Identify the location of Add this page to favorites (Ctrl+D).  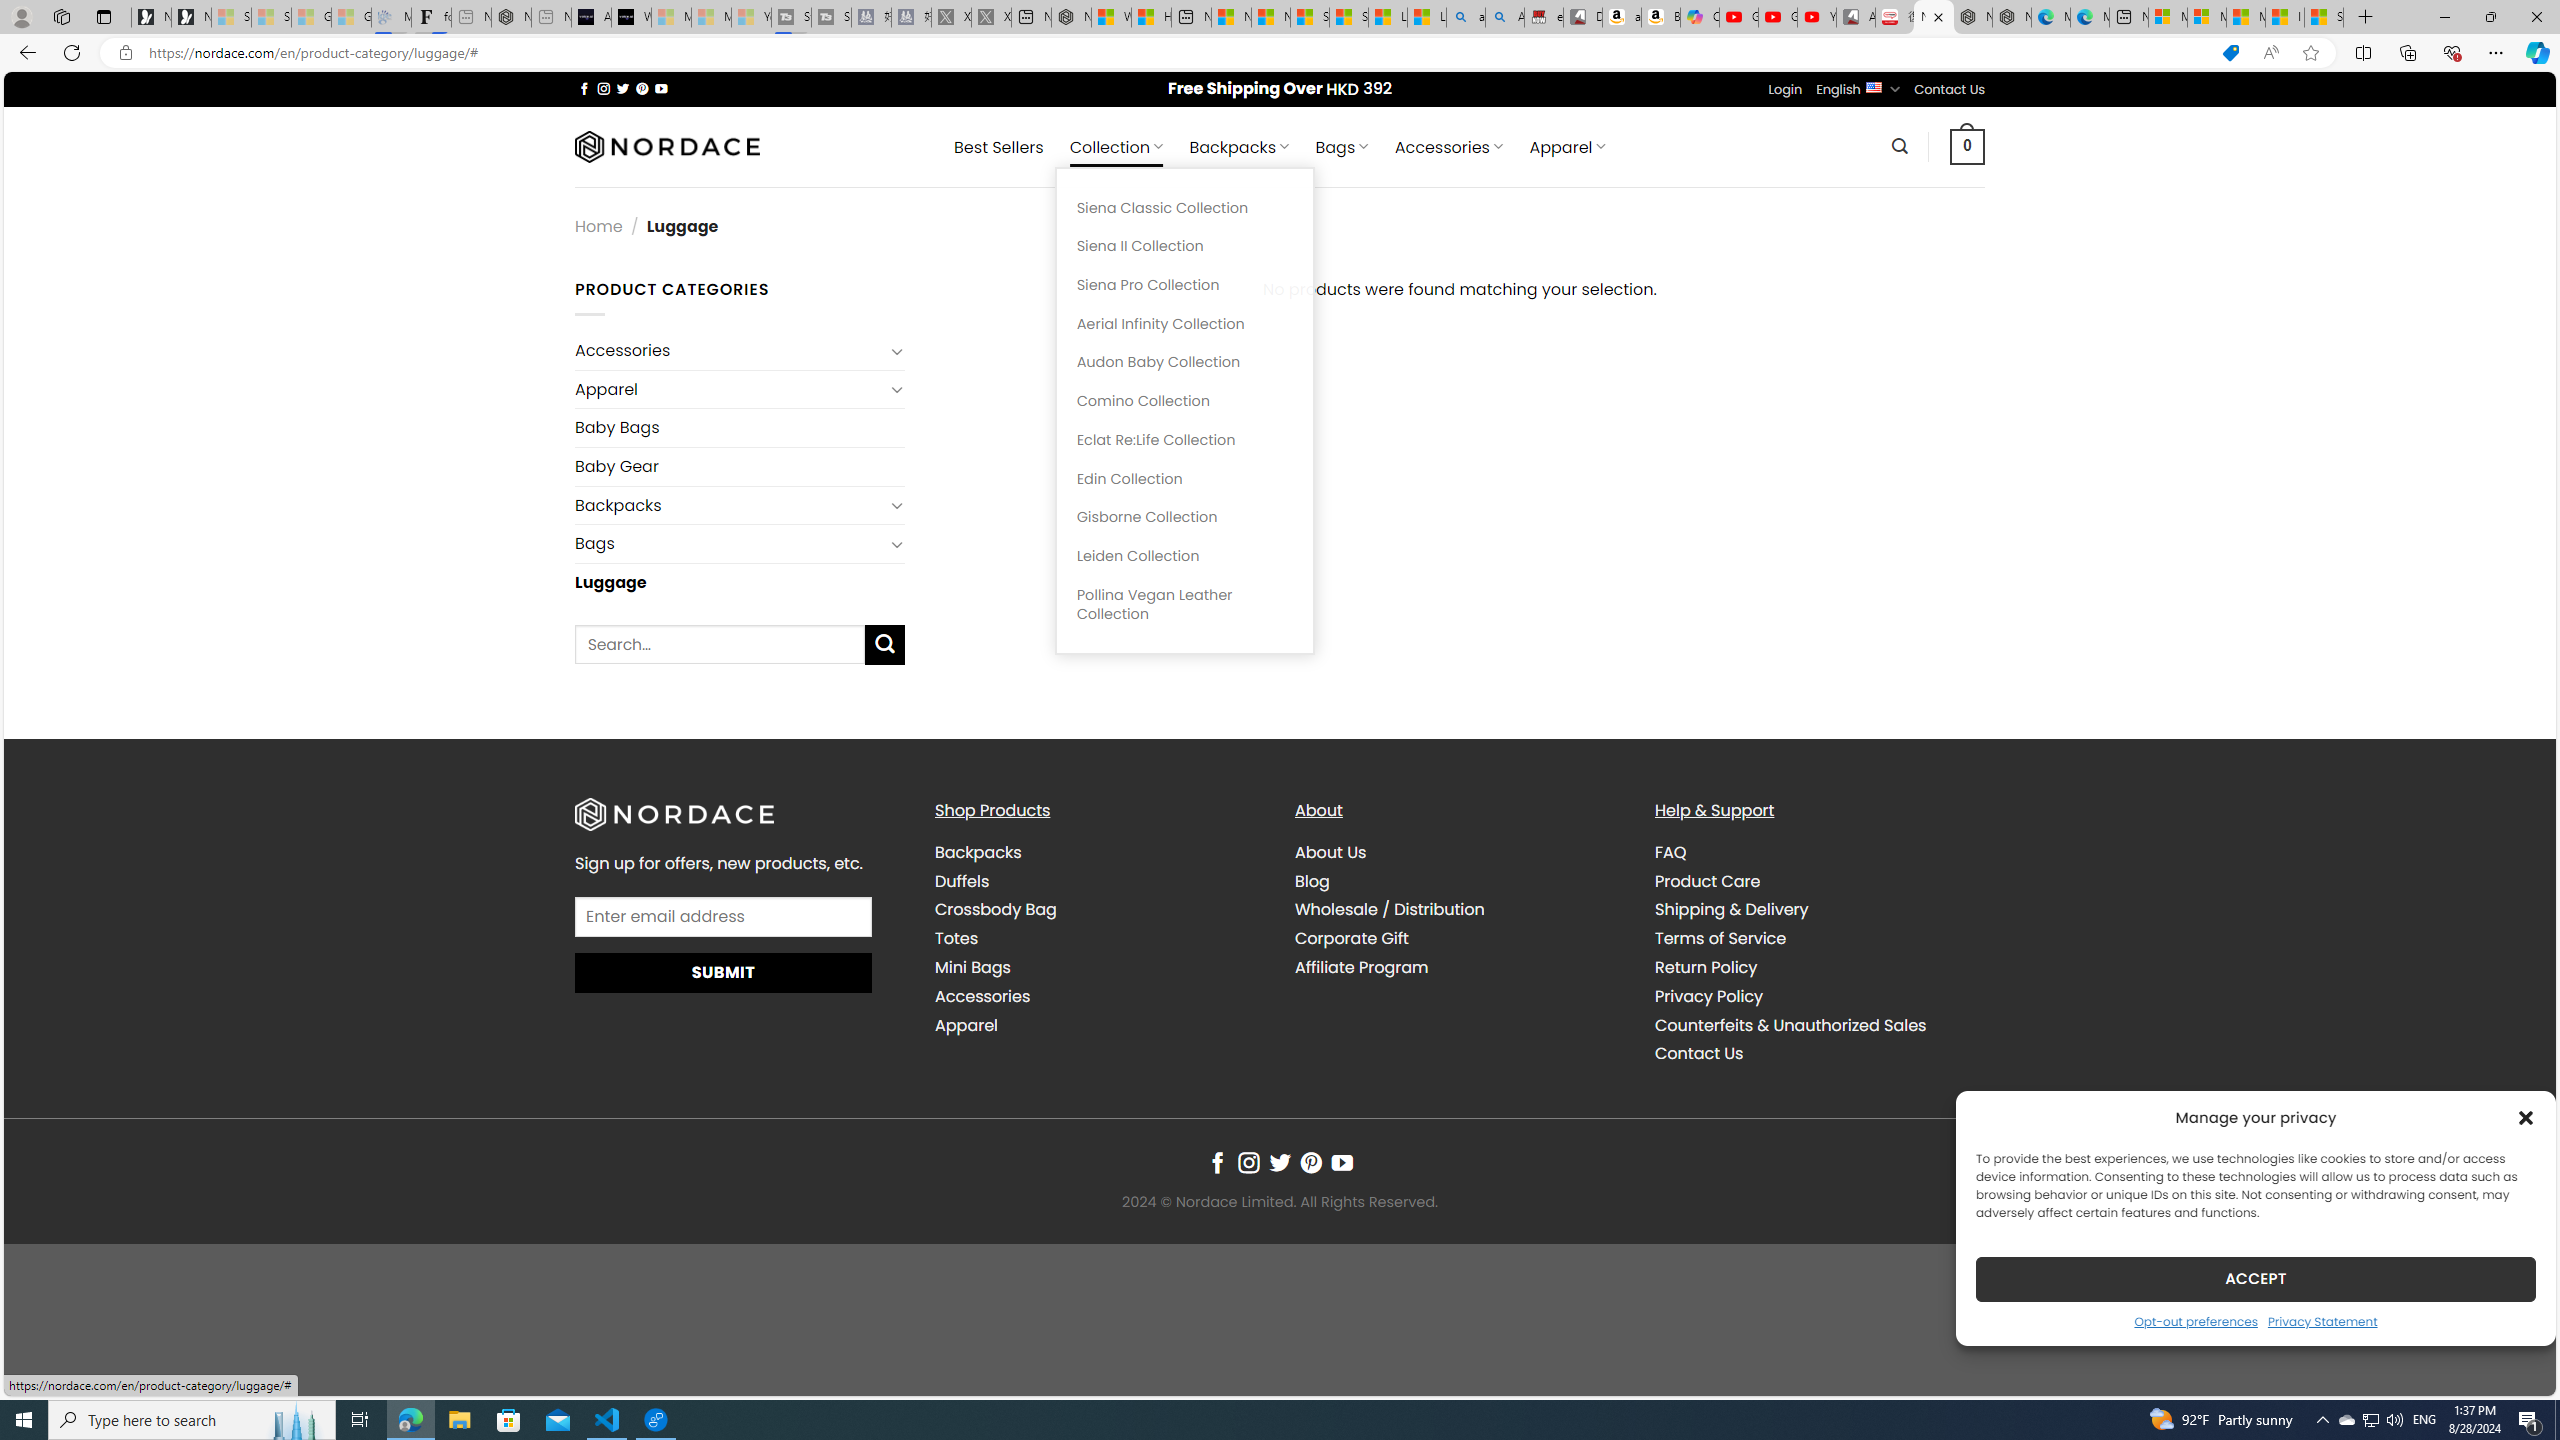
(2312, 53).